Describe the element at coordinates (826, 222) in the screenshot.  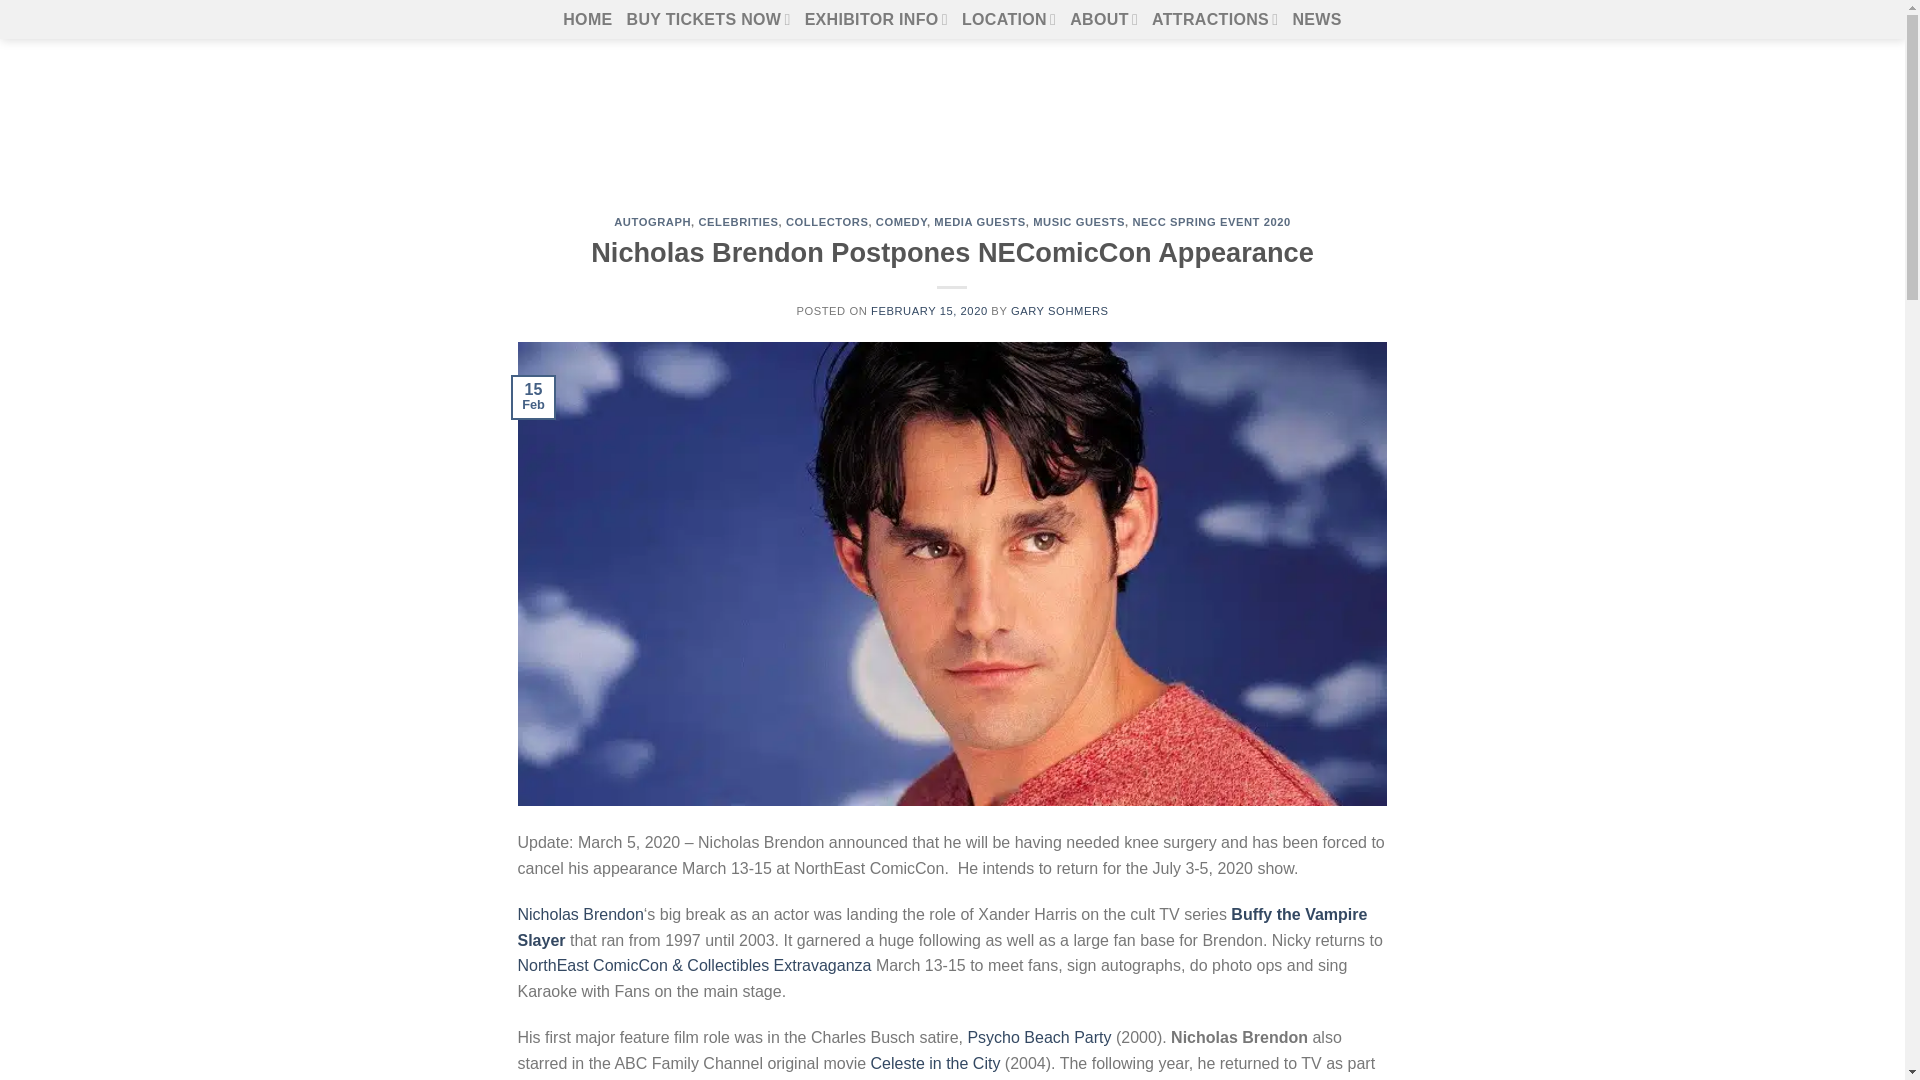
I see `COLLECTORS` at that location.